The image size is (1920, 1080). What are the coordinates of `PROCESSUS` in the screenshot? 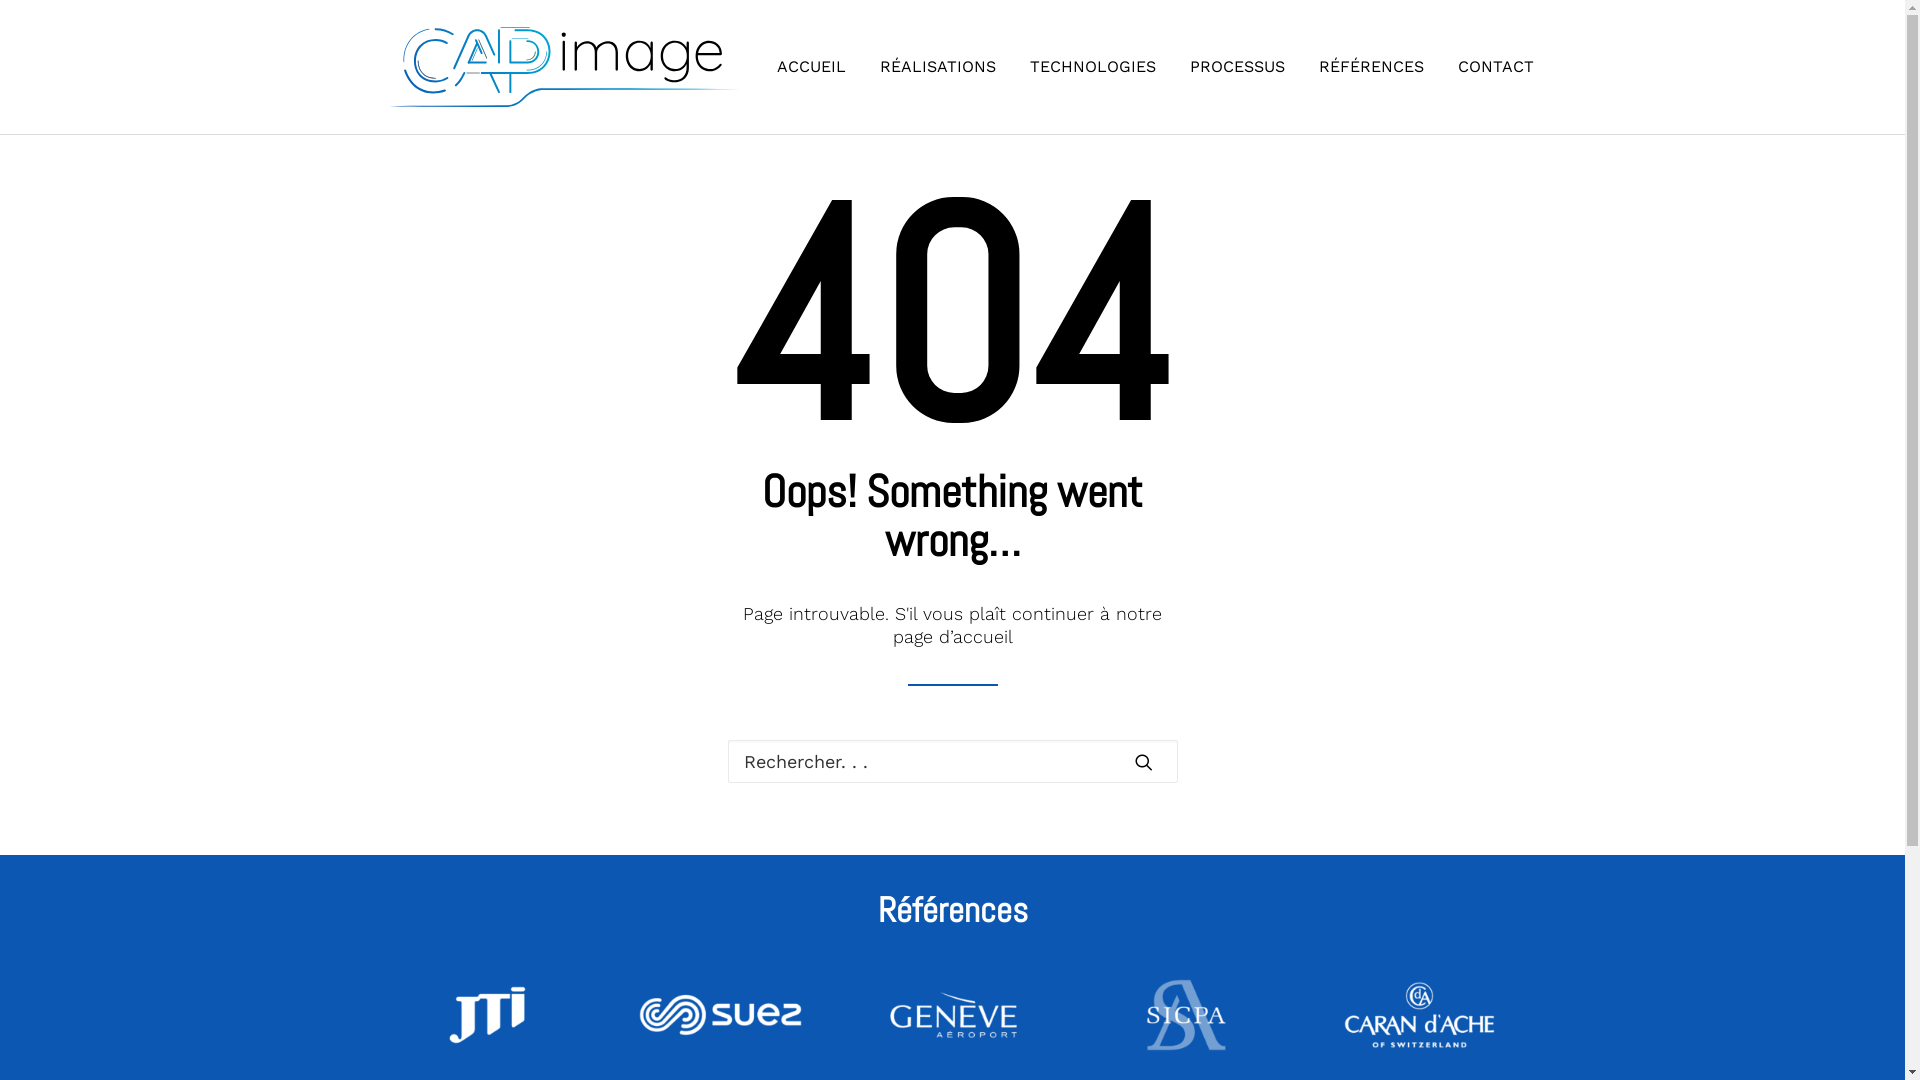 It's located at (1238, 67).